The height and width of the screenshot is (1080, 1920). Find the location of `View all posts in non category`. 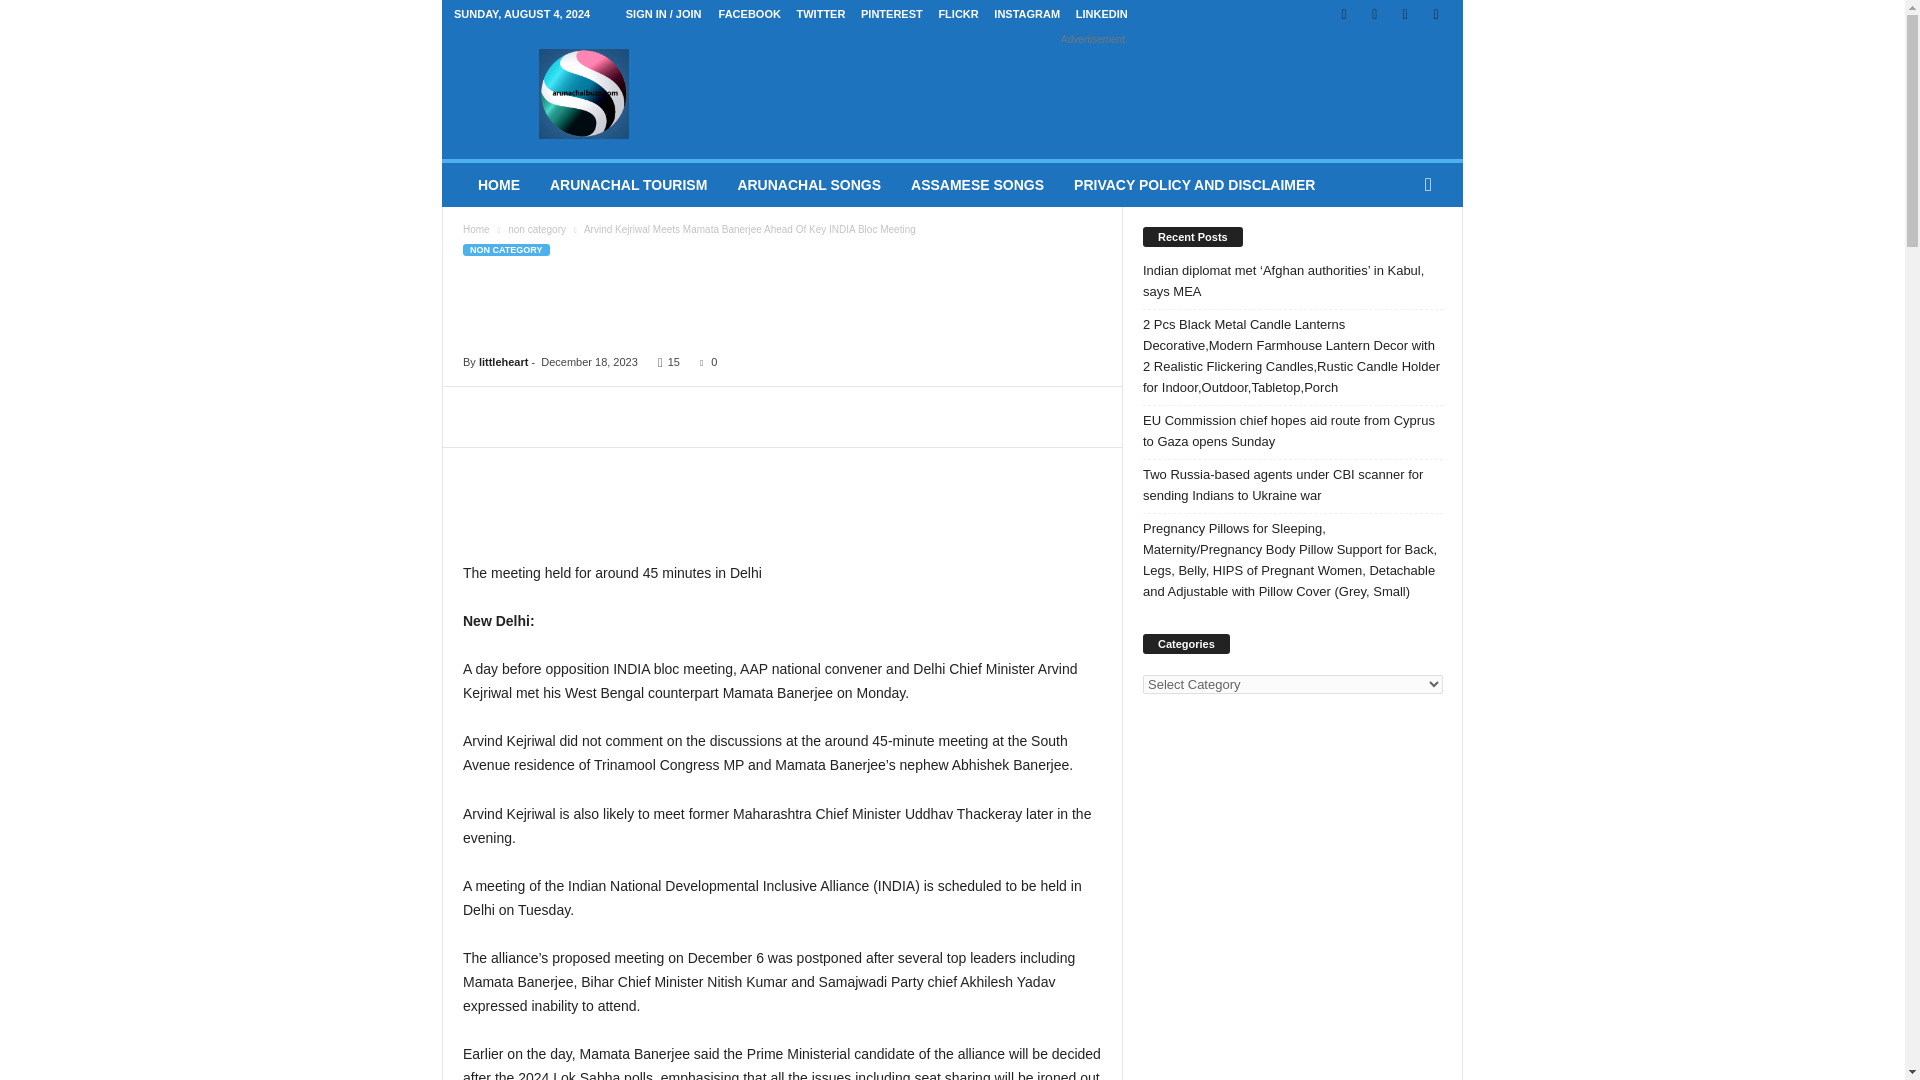

View all posts in non category is located at coordinates (537, 229).